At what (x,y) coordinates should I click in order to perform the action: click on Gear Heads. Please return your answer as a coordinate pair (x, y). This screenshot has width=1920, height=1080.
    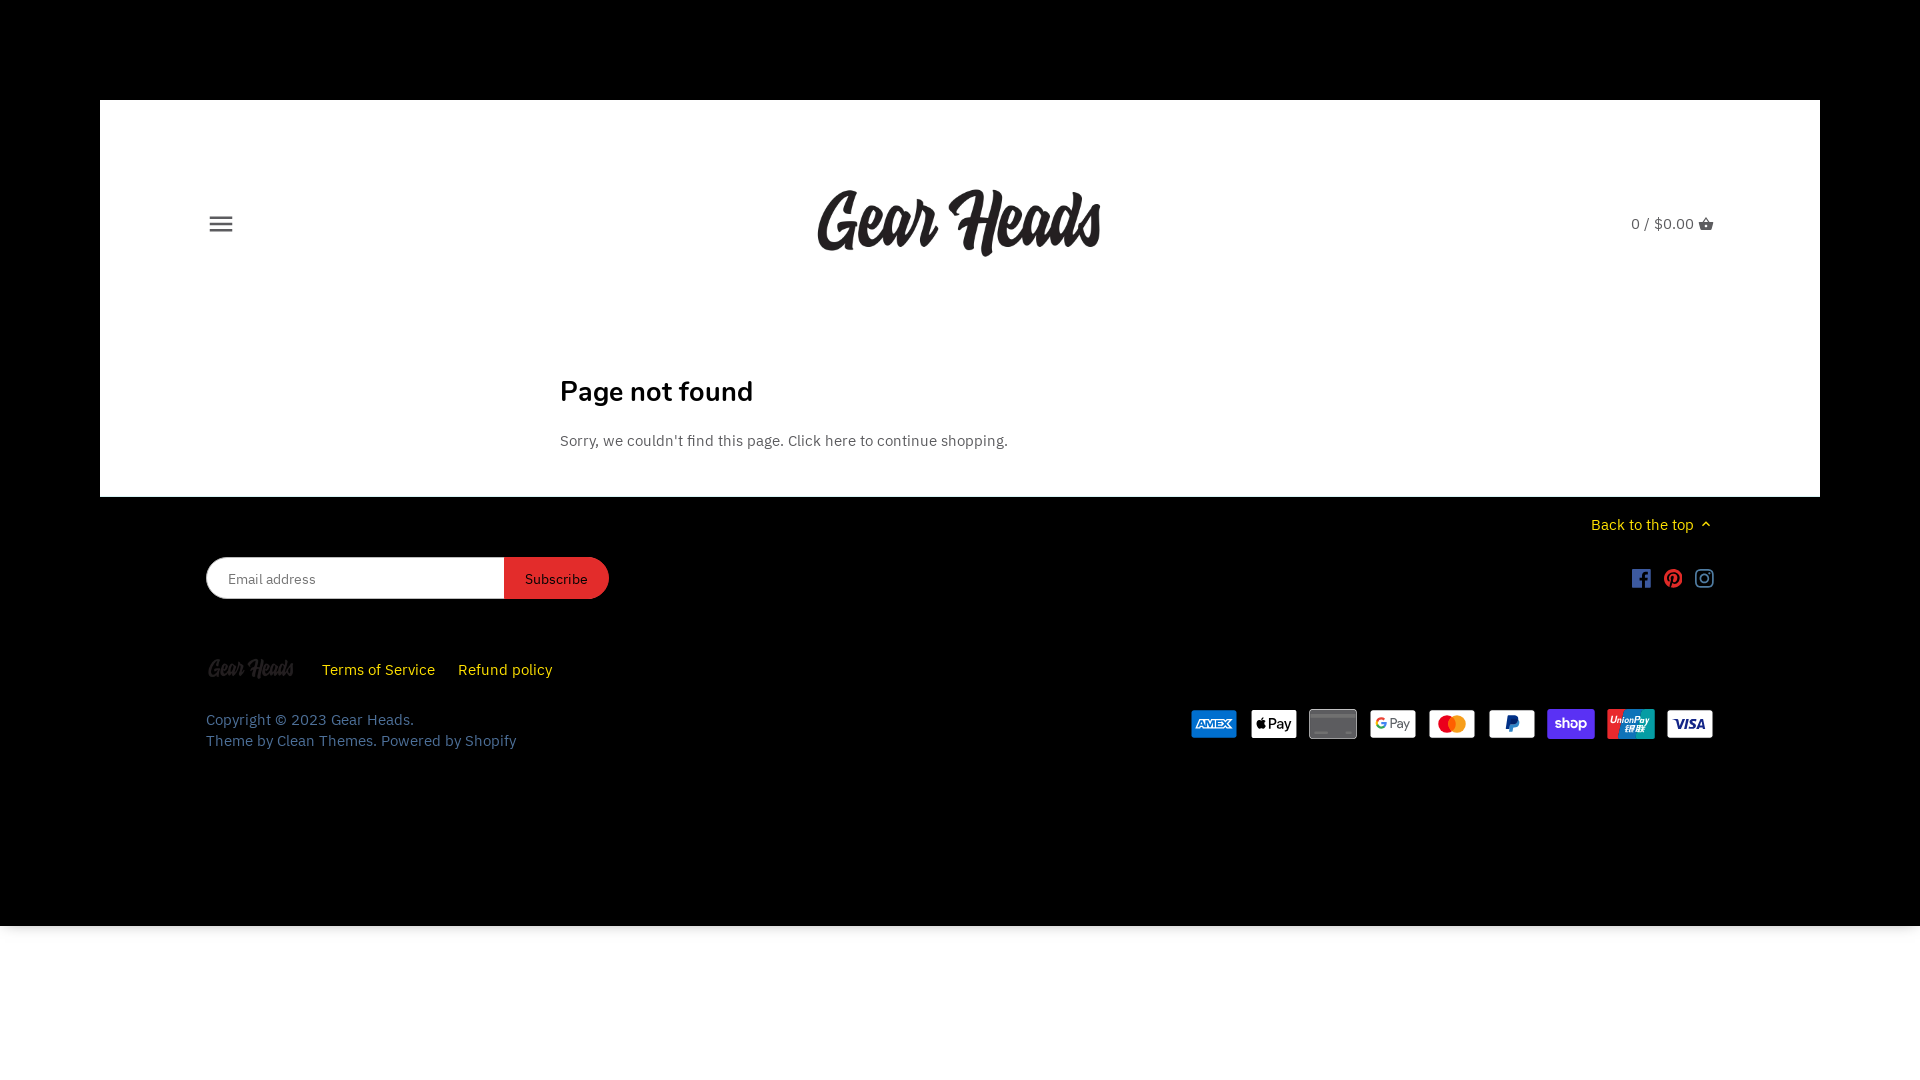
    Looking at the image, I should click on (370, 720).